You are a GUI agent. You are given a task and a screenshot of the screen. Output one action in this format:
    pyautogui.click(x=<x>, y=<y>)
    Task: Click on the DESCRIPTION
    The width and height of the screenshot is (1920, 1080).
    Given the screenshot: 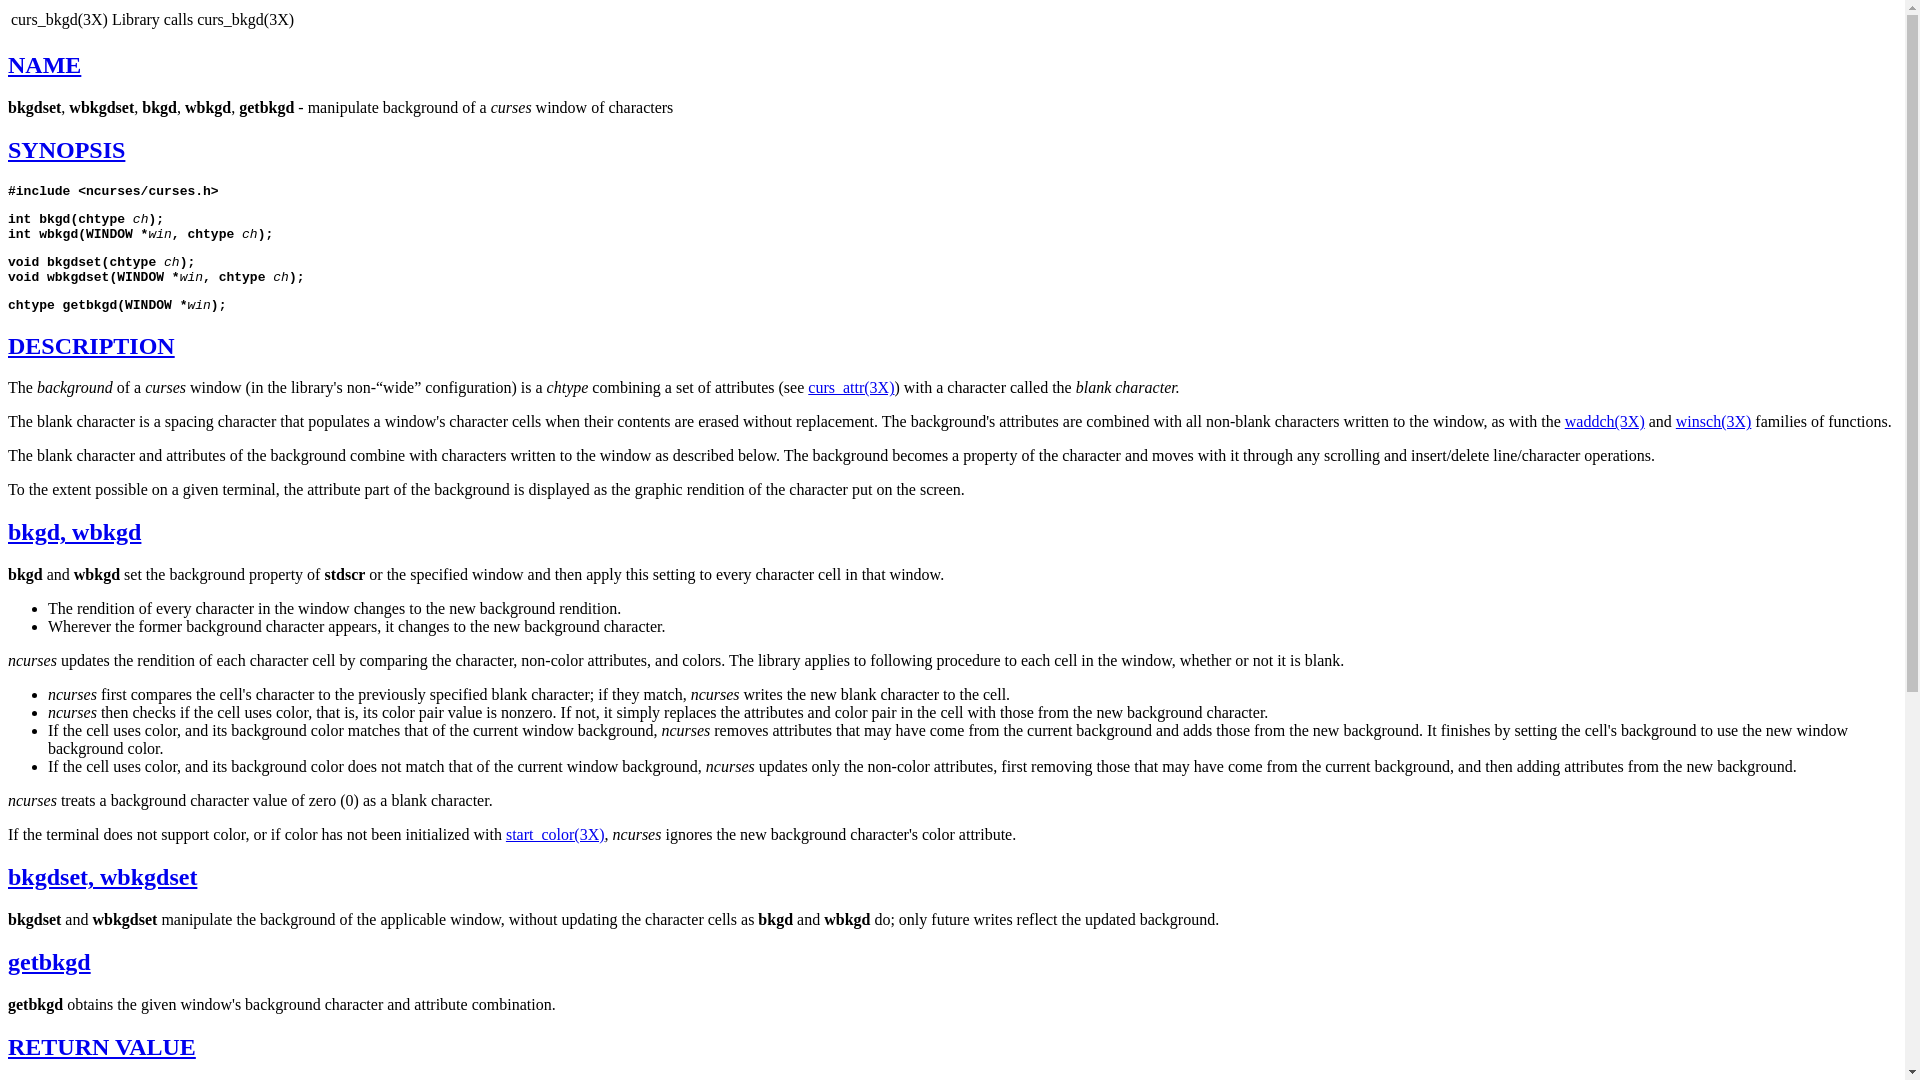 What is the action you would take?
    pyautogui.click(x=90, y=345)
    